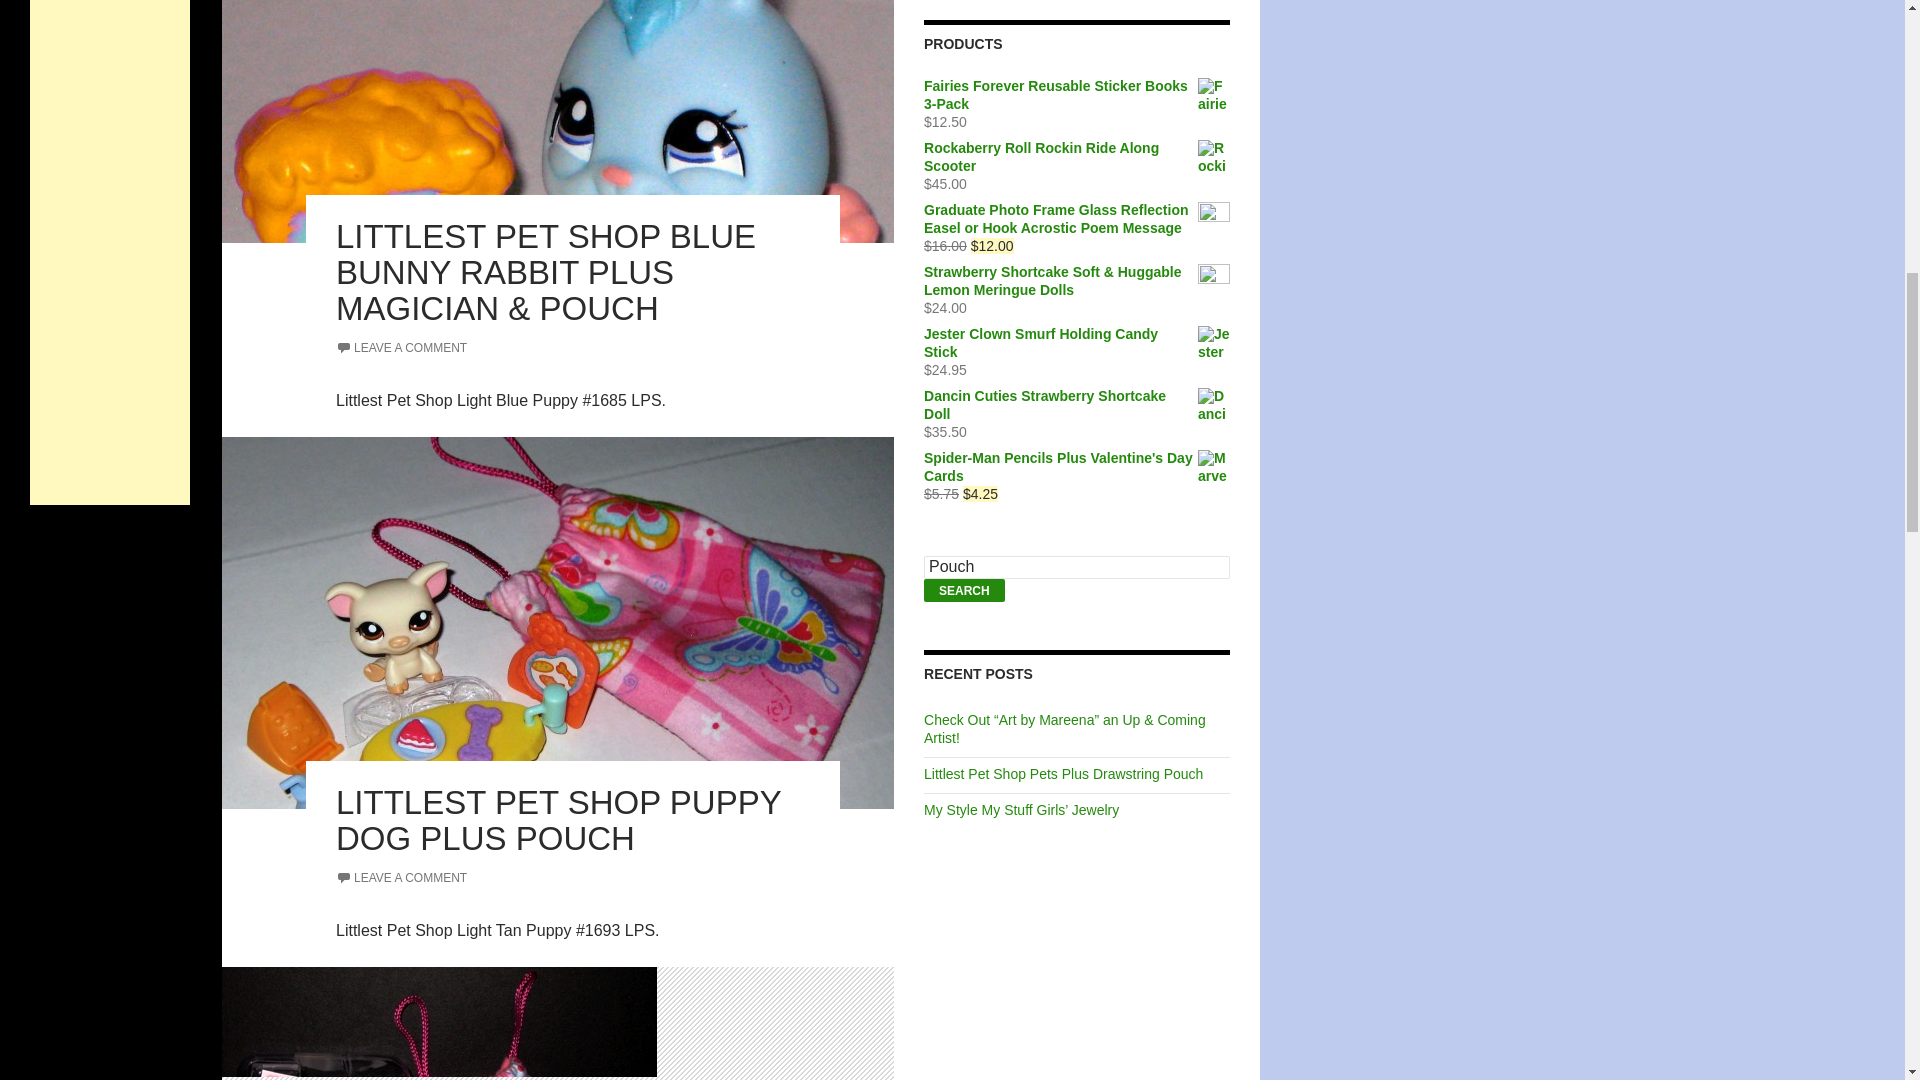  I want to click on LITTLEST PET SHOP PUPPY DOG PLUS POUCH, so click(558, 820).